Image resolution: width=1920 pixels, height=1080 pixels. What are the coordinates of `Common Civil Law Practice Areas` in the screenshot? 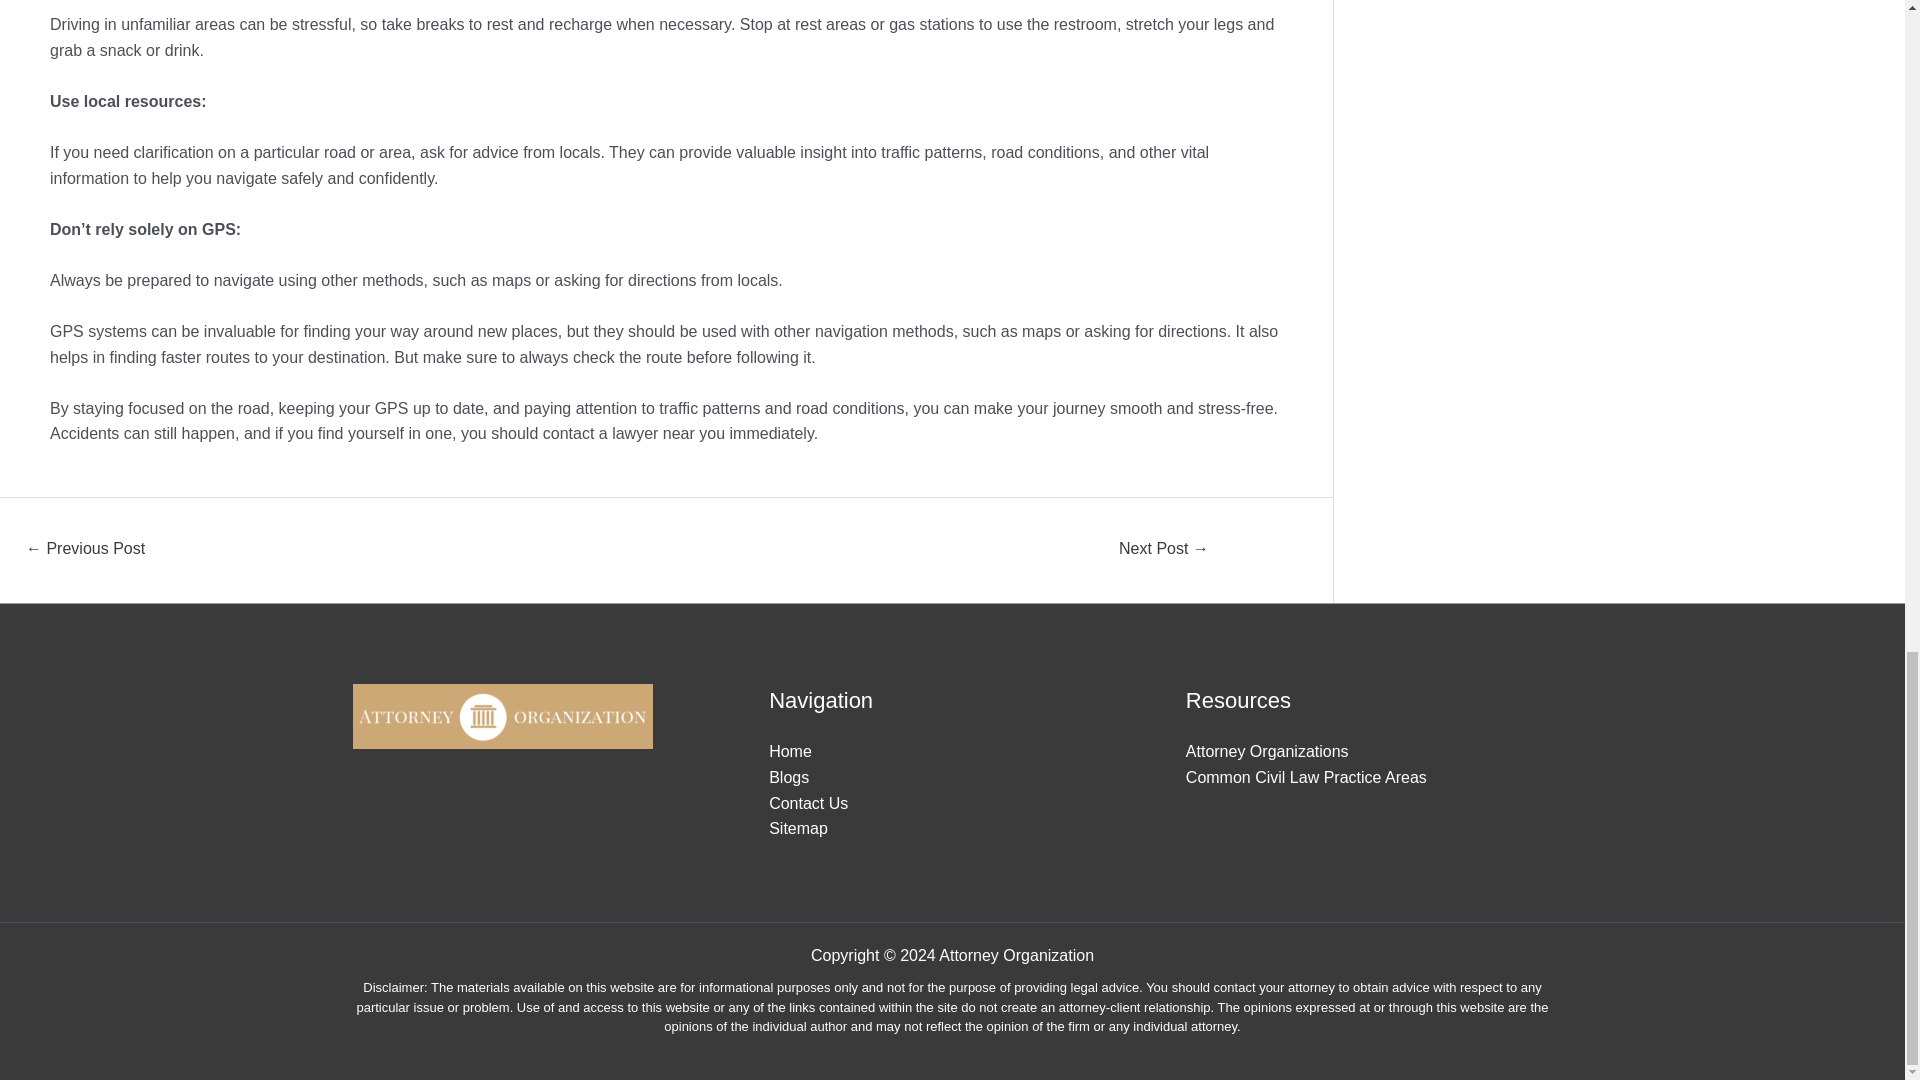 It's located at (1306, 777).